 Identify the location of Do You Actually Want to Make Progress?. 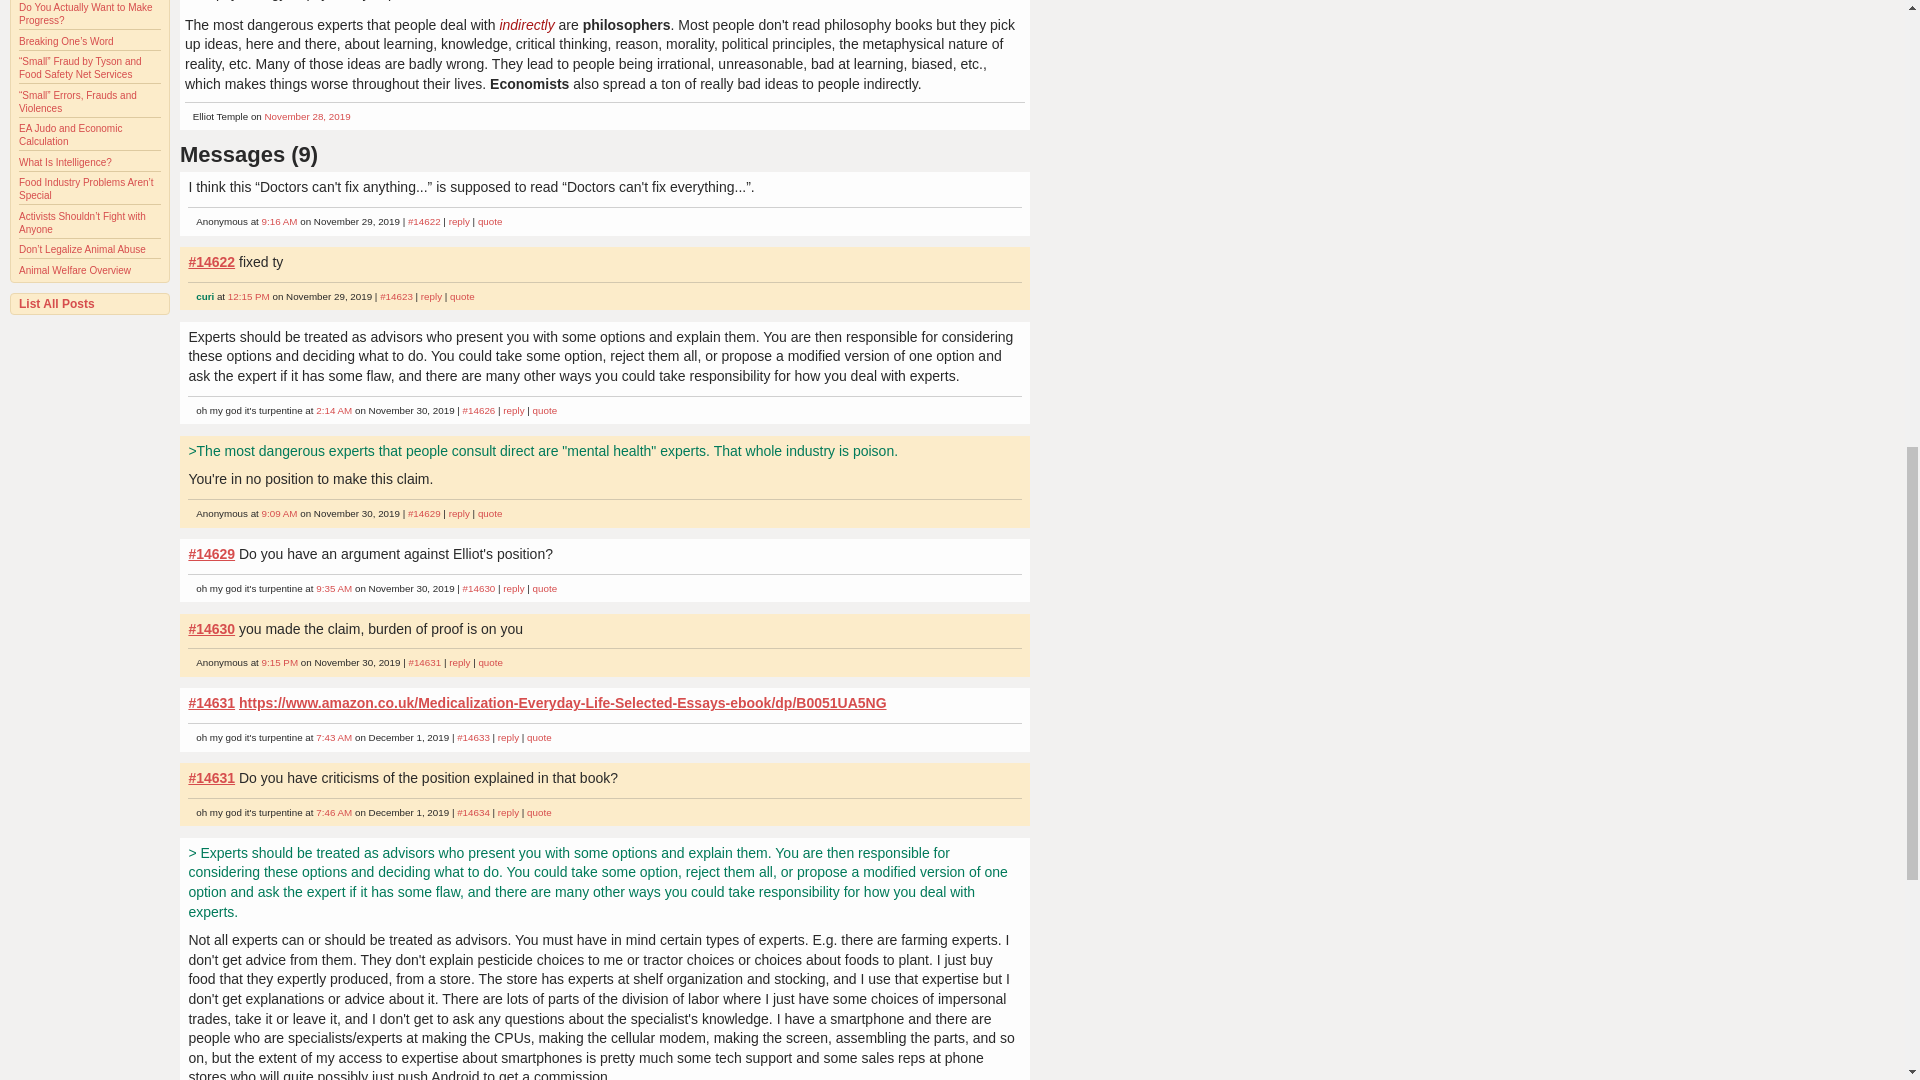
(86, 14).